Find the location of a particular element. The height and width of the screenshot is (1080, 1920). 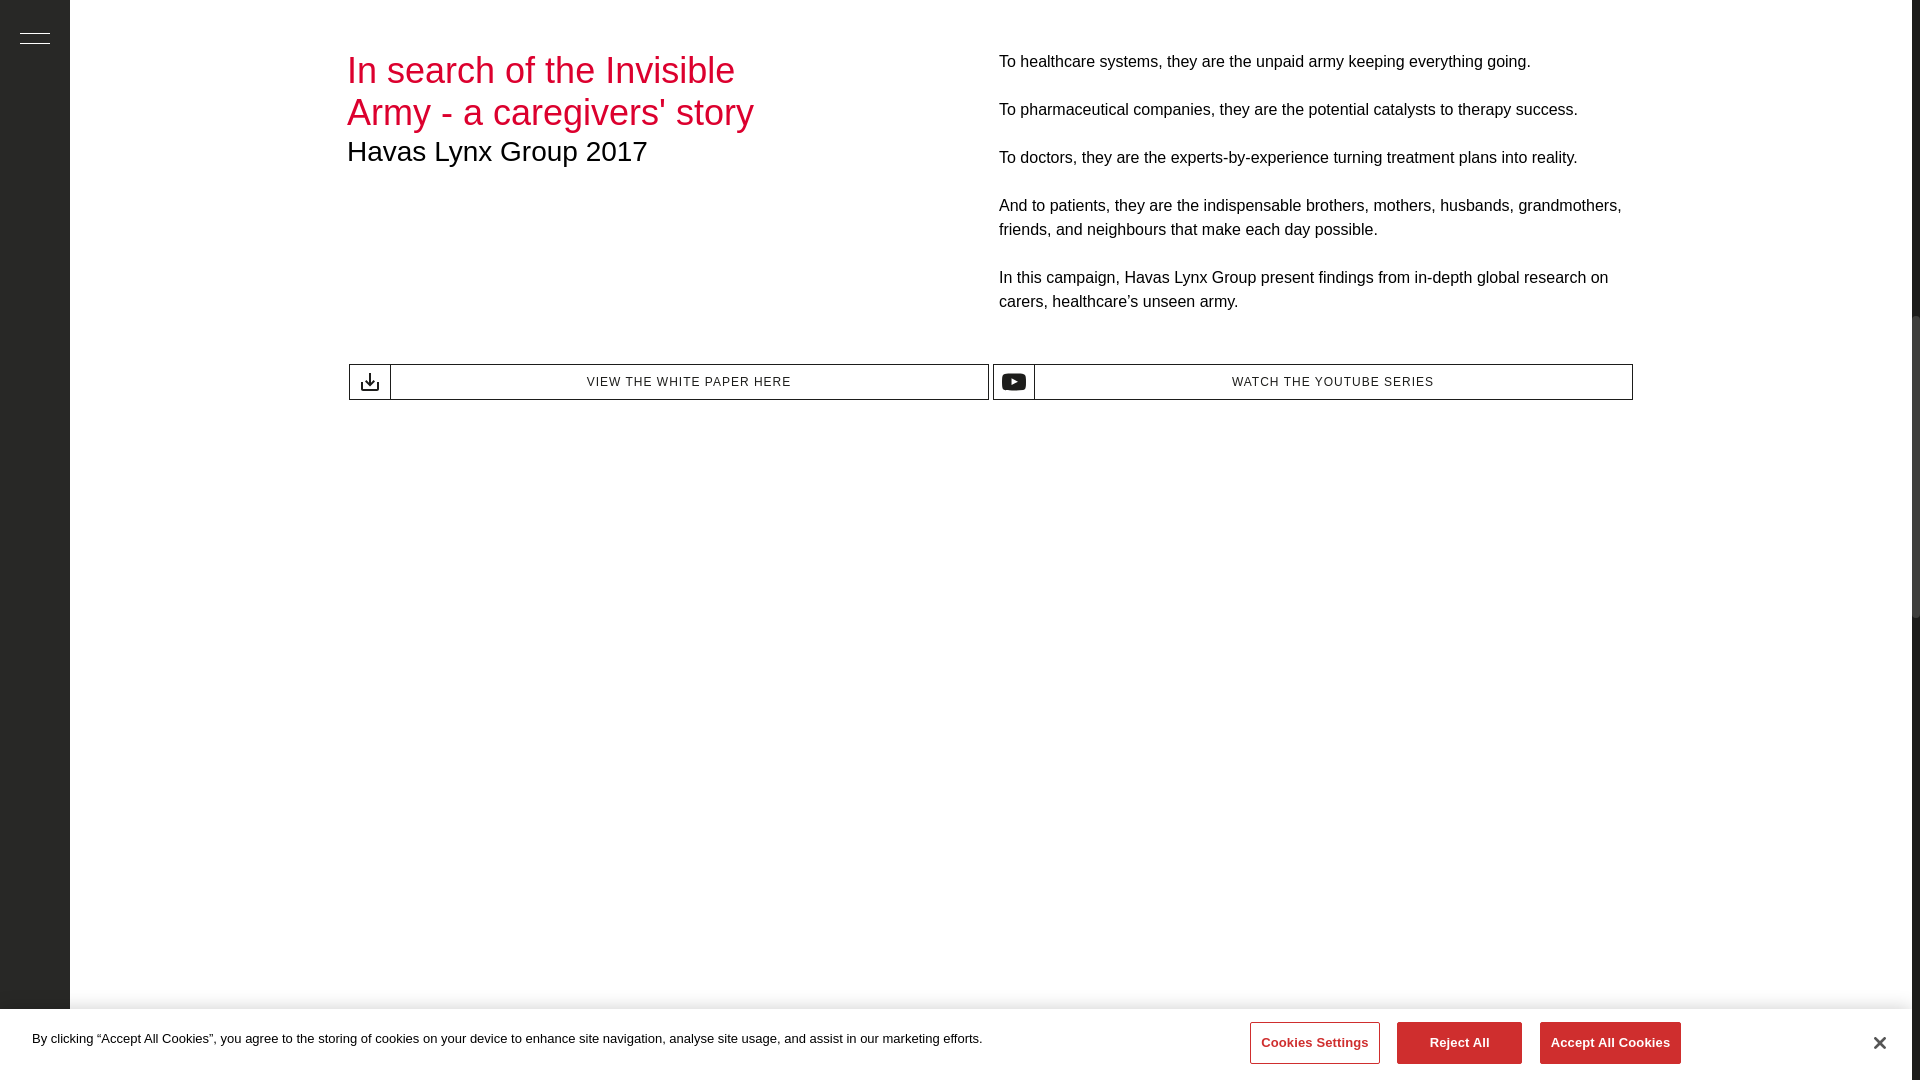

DOWNLOAD is located at coordinates (668, 381).